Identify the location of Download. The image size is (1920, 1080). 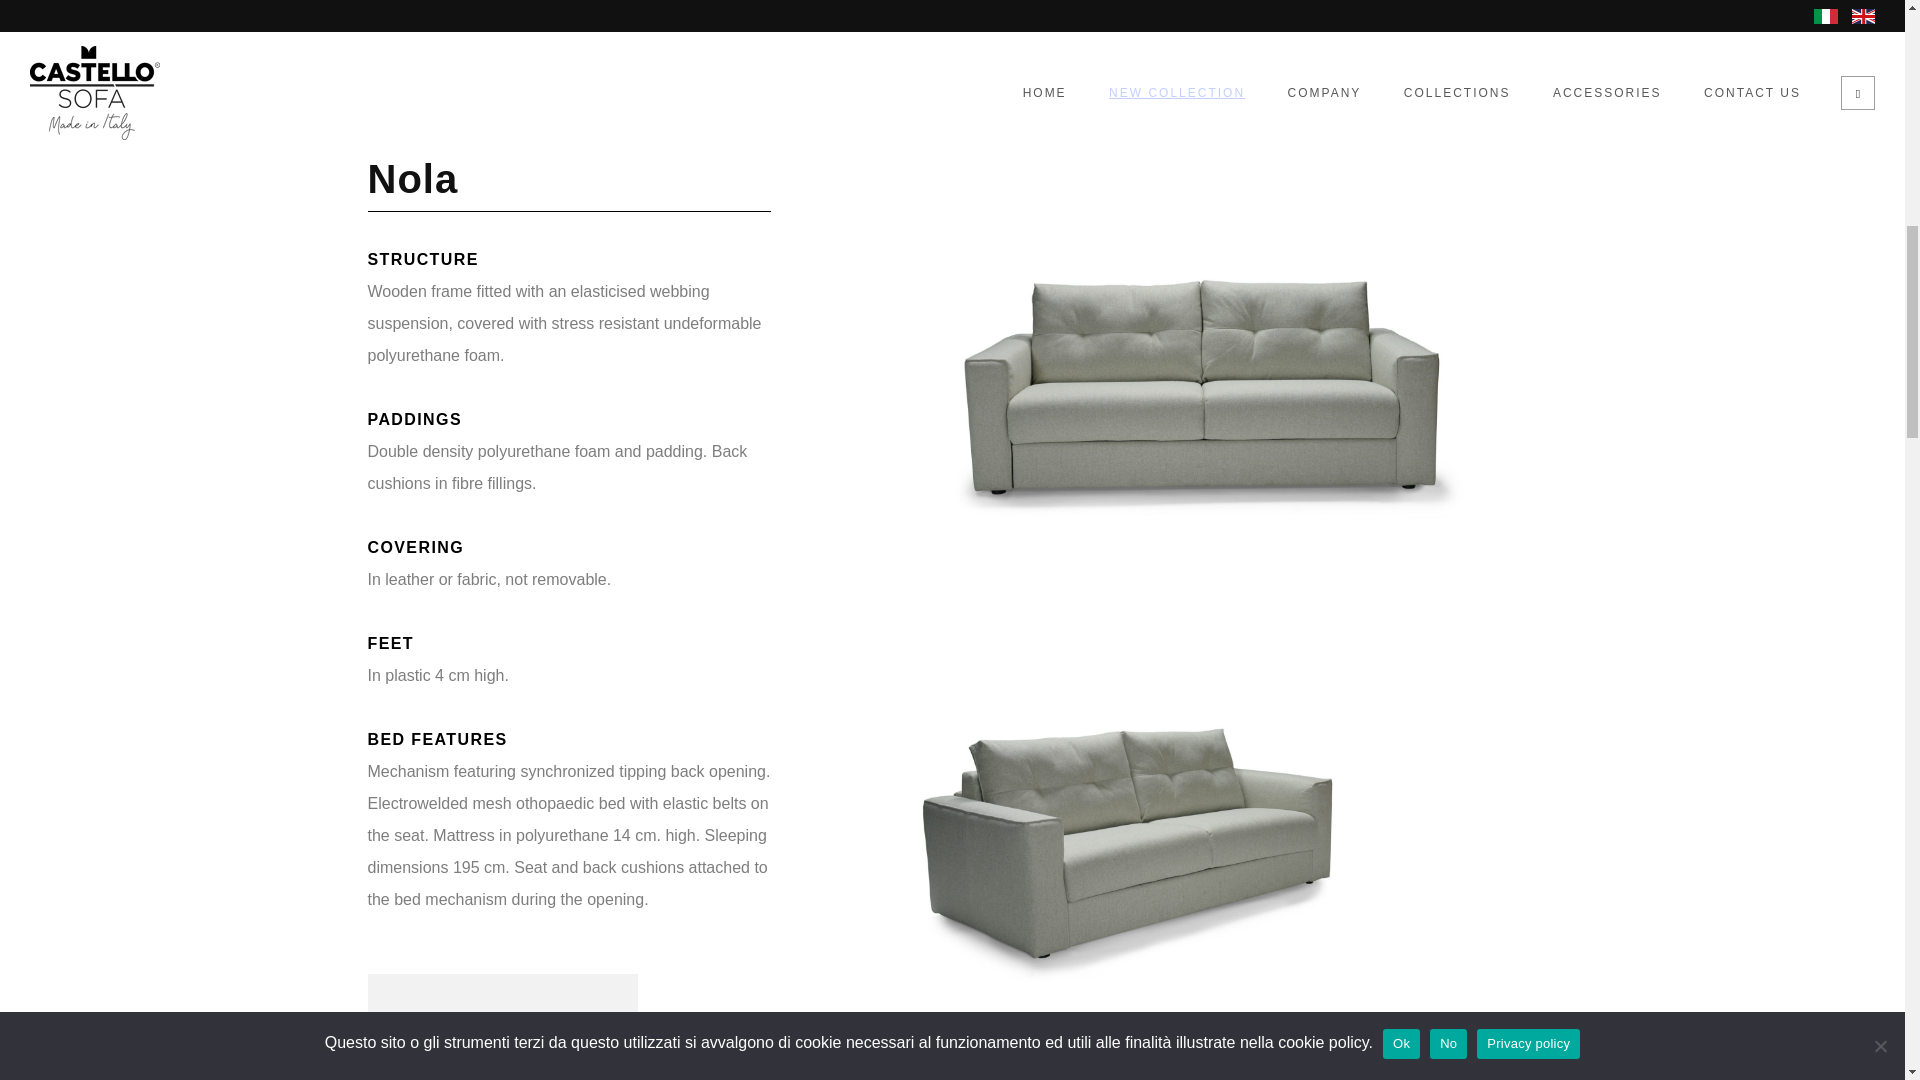
(520, 1068).